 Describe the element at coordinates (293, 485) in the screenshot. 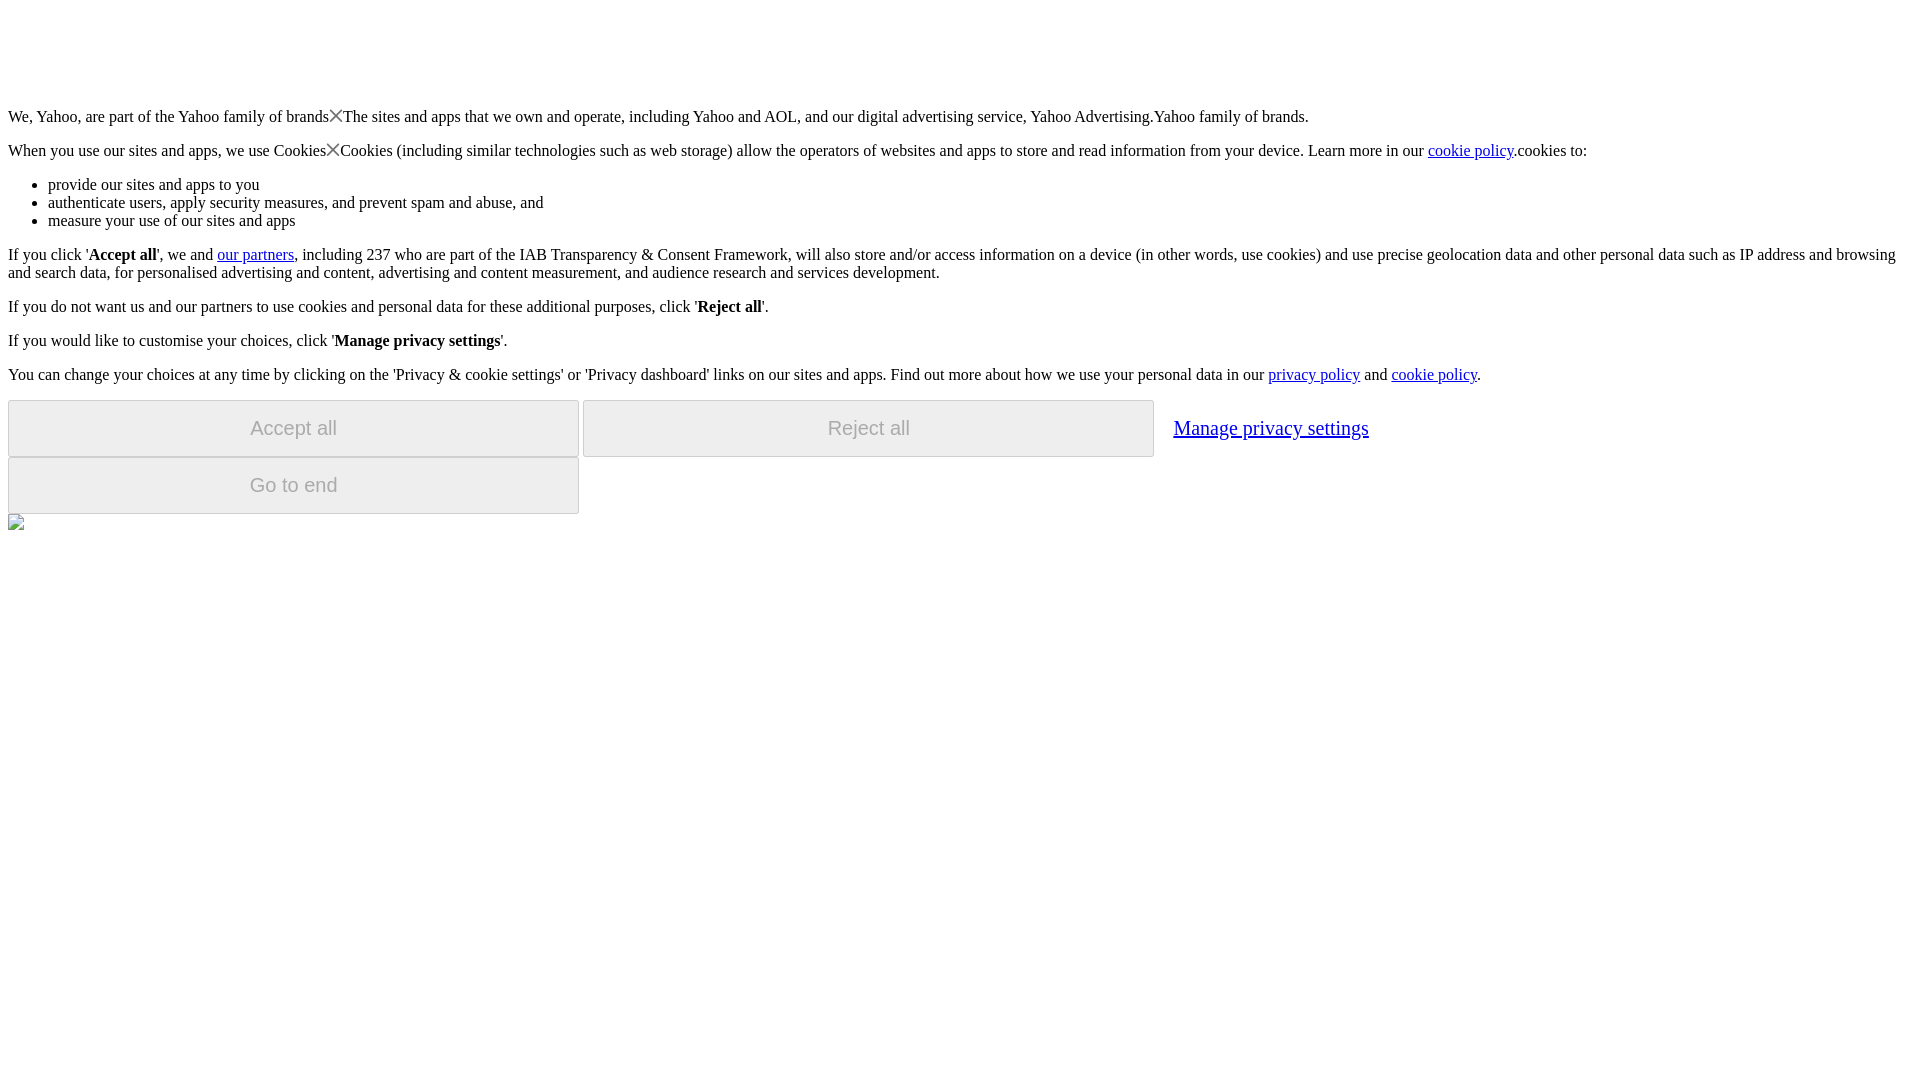

I see `Go to end` at that location.